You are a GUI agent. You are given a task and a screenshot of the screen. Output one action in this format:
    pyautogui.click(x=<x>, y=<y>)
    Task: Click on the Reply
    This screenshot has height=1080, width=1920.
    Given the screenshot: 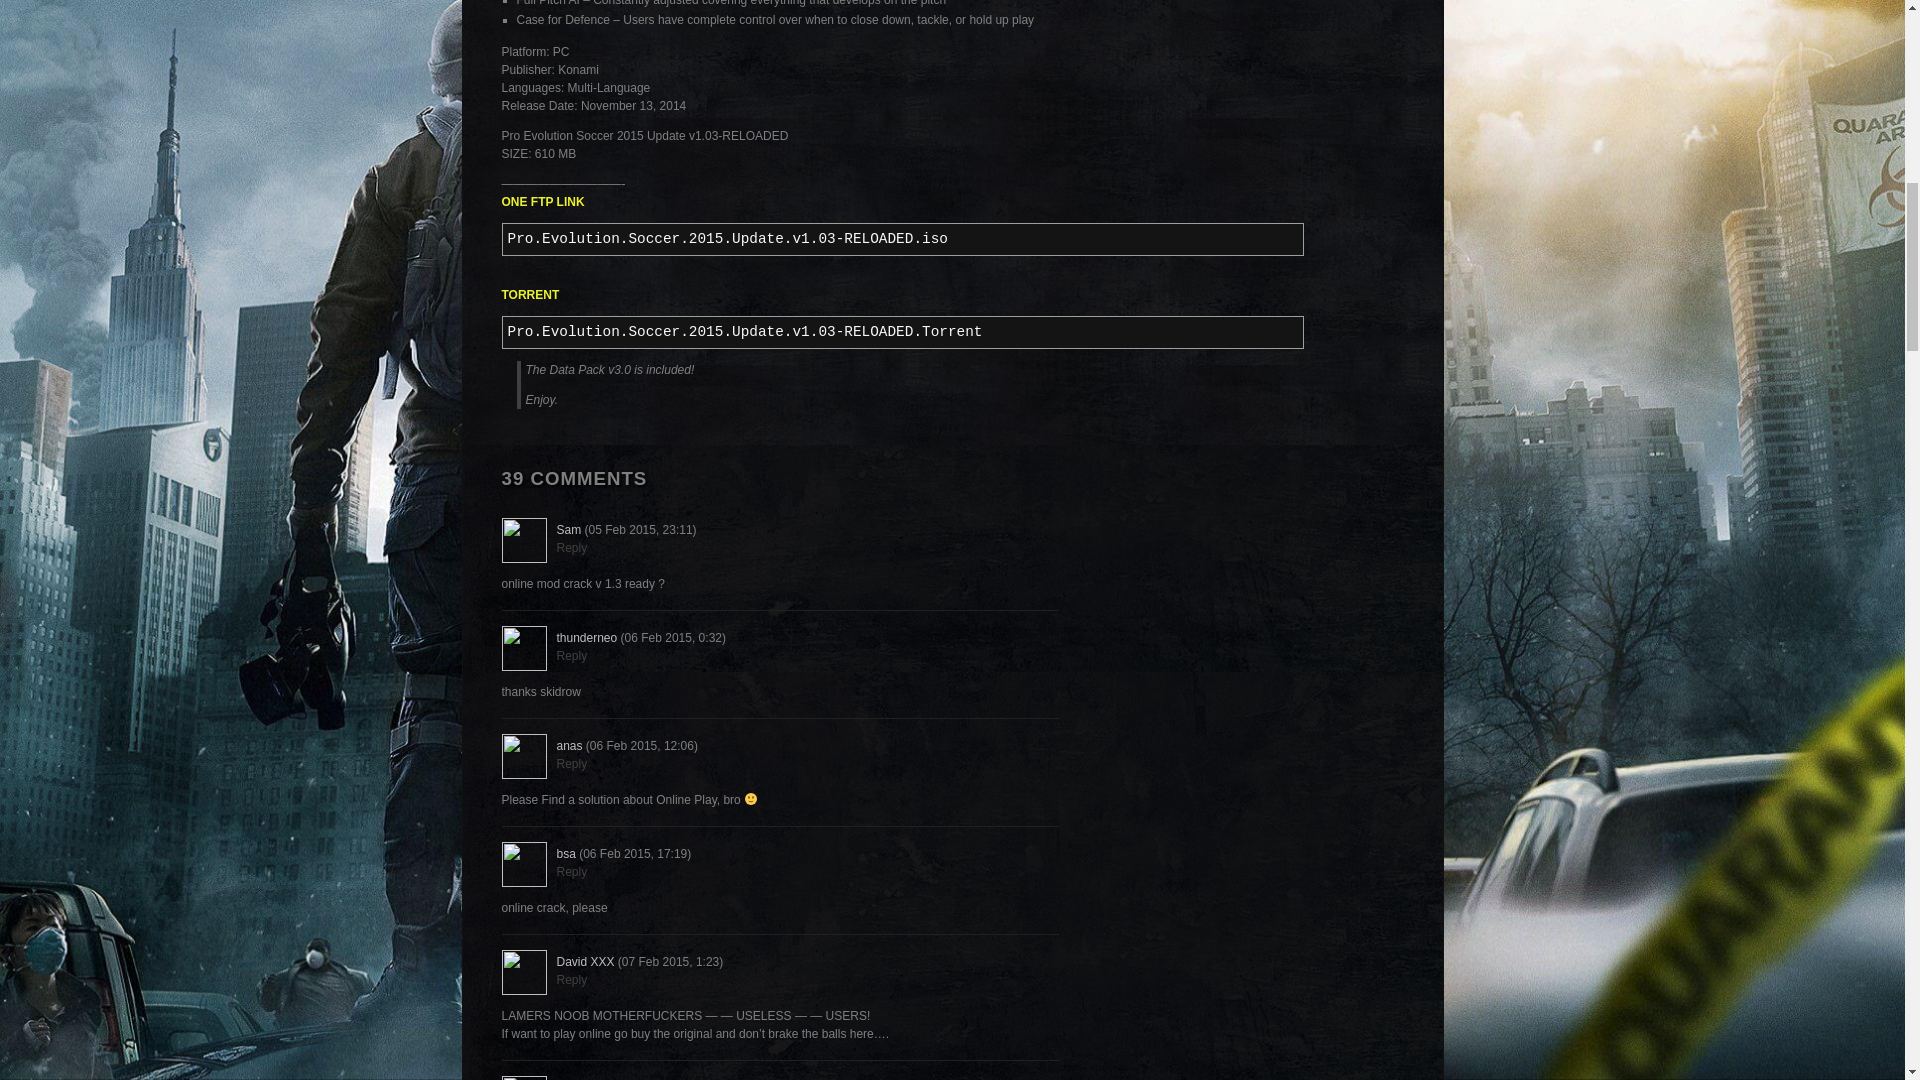 What is the action you would take?
    pyautogui.click(x=572, y=980)
    